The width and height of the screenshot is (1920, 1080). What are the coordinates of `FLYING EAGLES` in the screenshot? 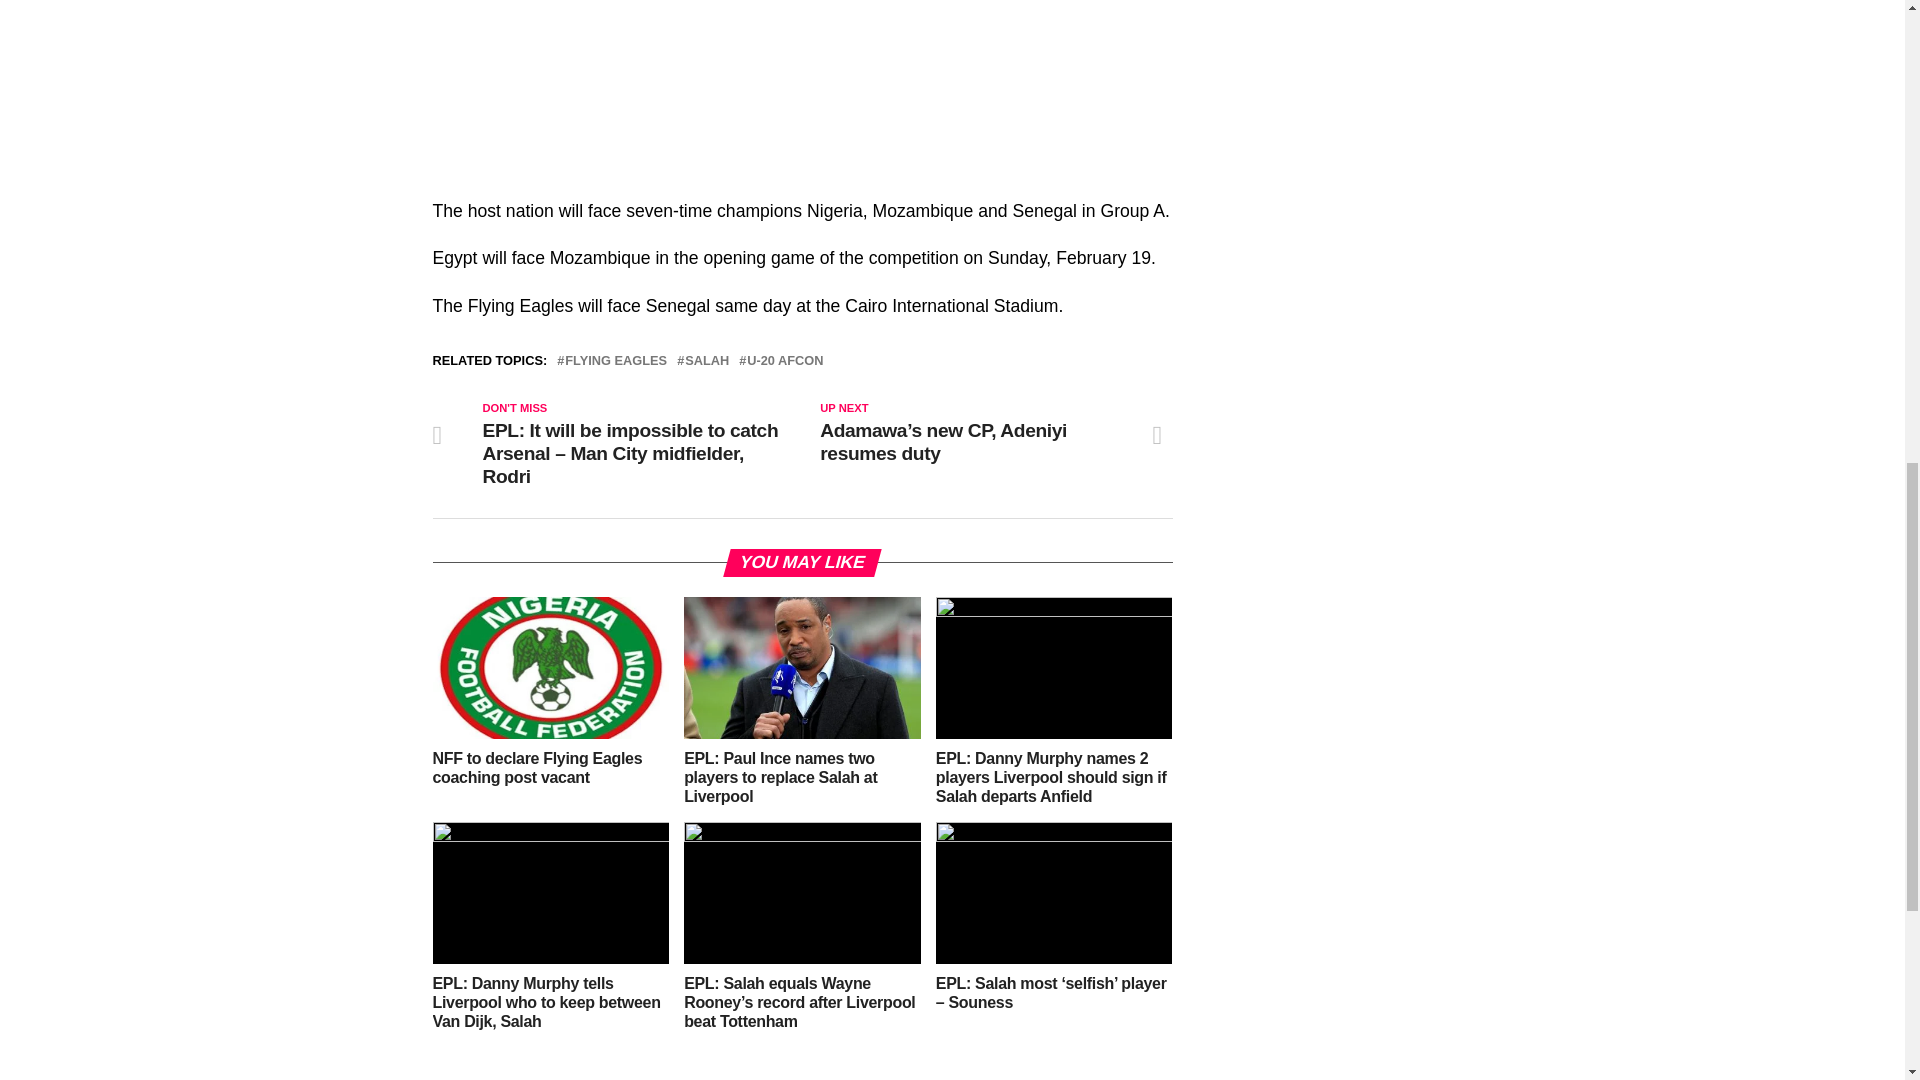 It's located at (615, 362).